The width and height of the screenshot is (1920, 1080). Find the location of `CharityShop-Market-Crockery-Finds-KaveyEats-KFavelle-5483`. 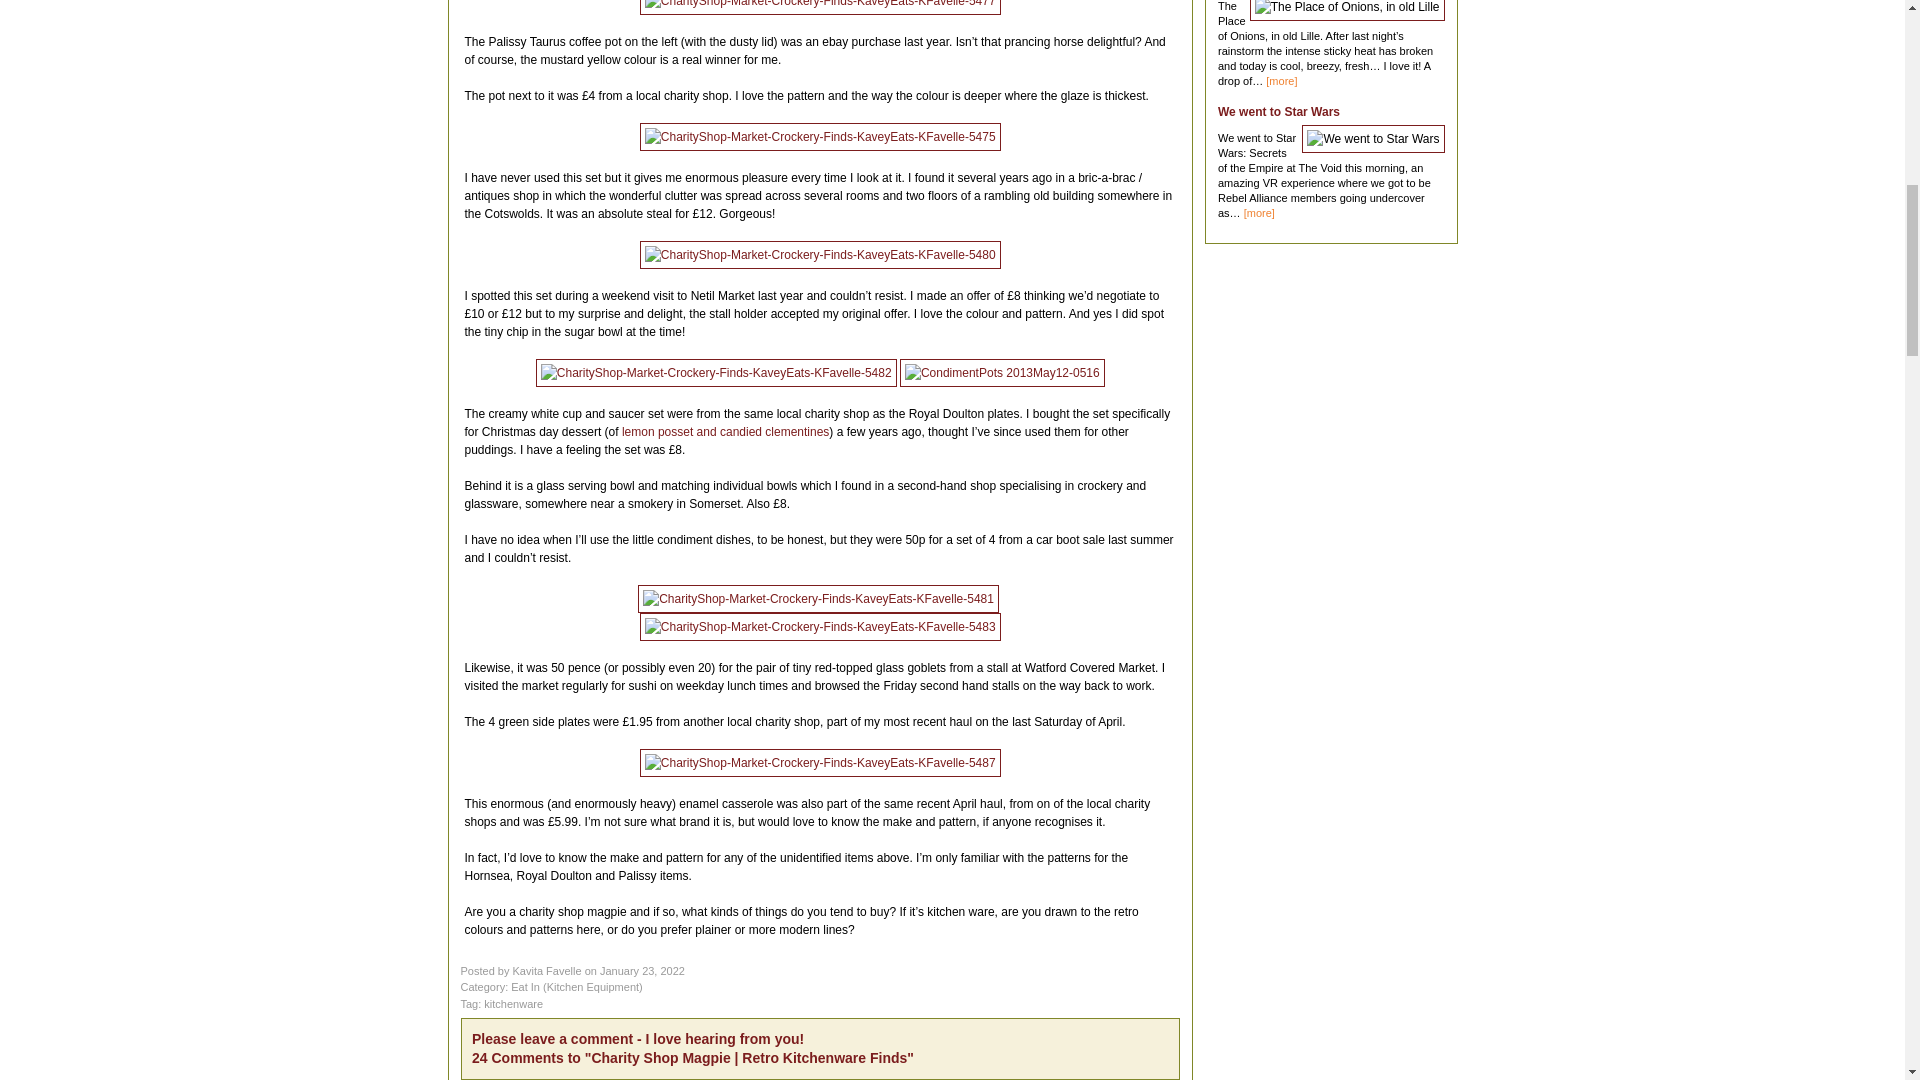

CharityShop-Market-Crockery-Finds-KaveyEats-KFavelle-5483 is located at coordinates (820, 626).